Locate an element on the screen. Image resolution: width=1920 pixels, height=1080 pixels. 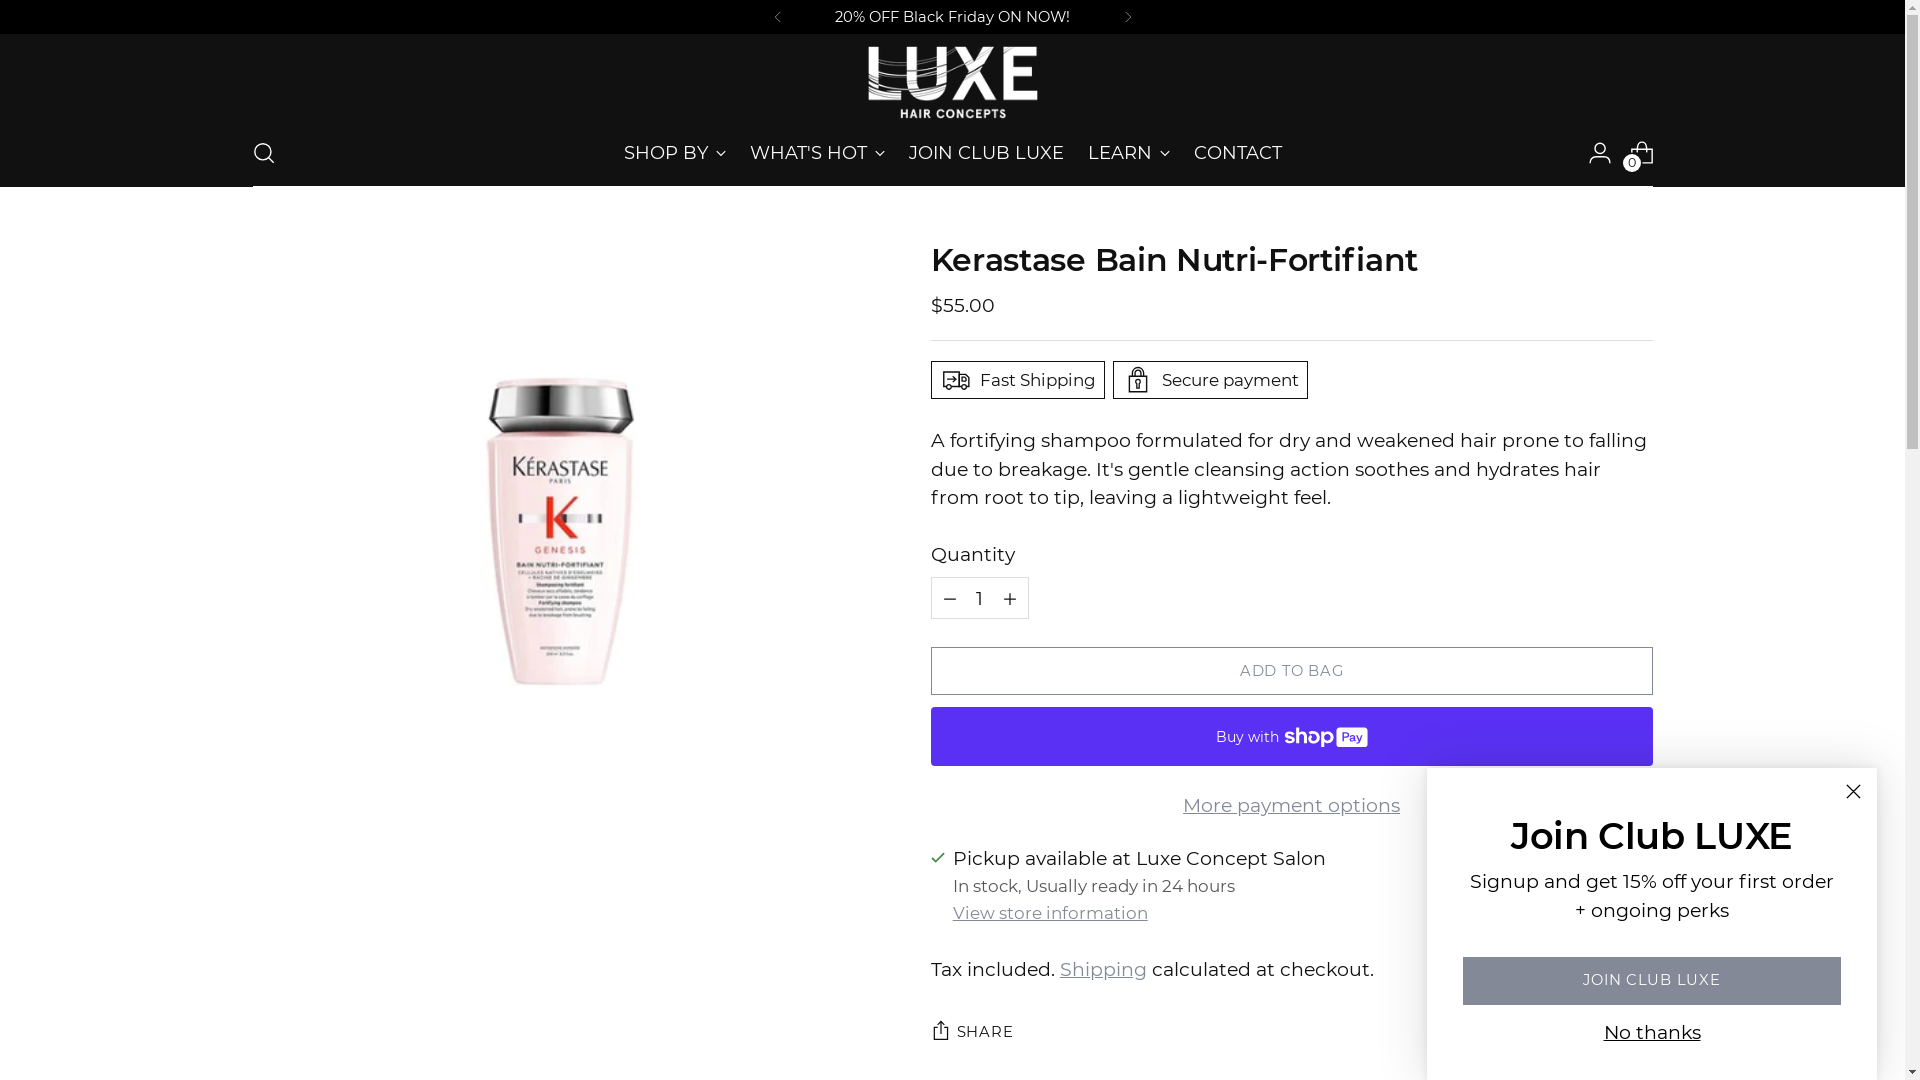
CONTACT is located at coordinates (1238, 153).